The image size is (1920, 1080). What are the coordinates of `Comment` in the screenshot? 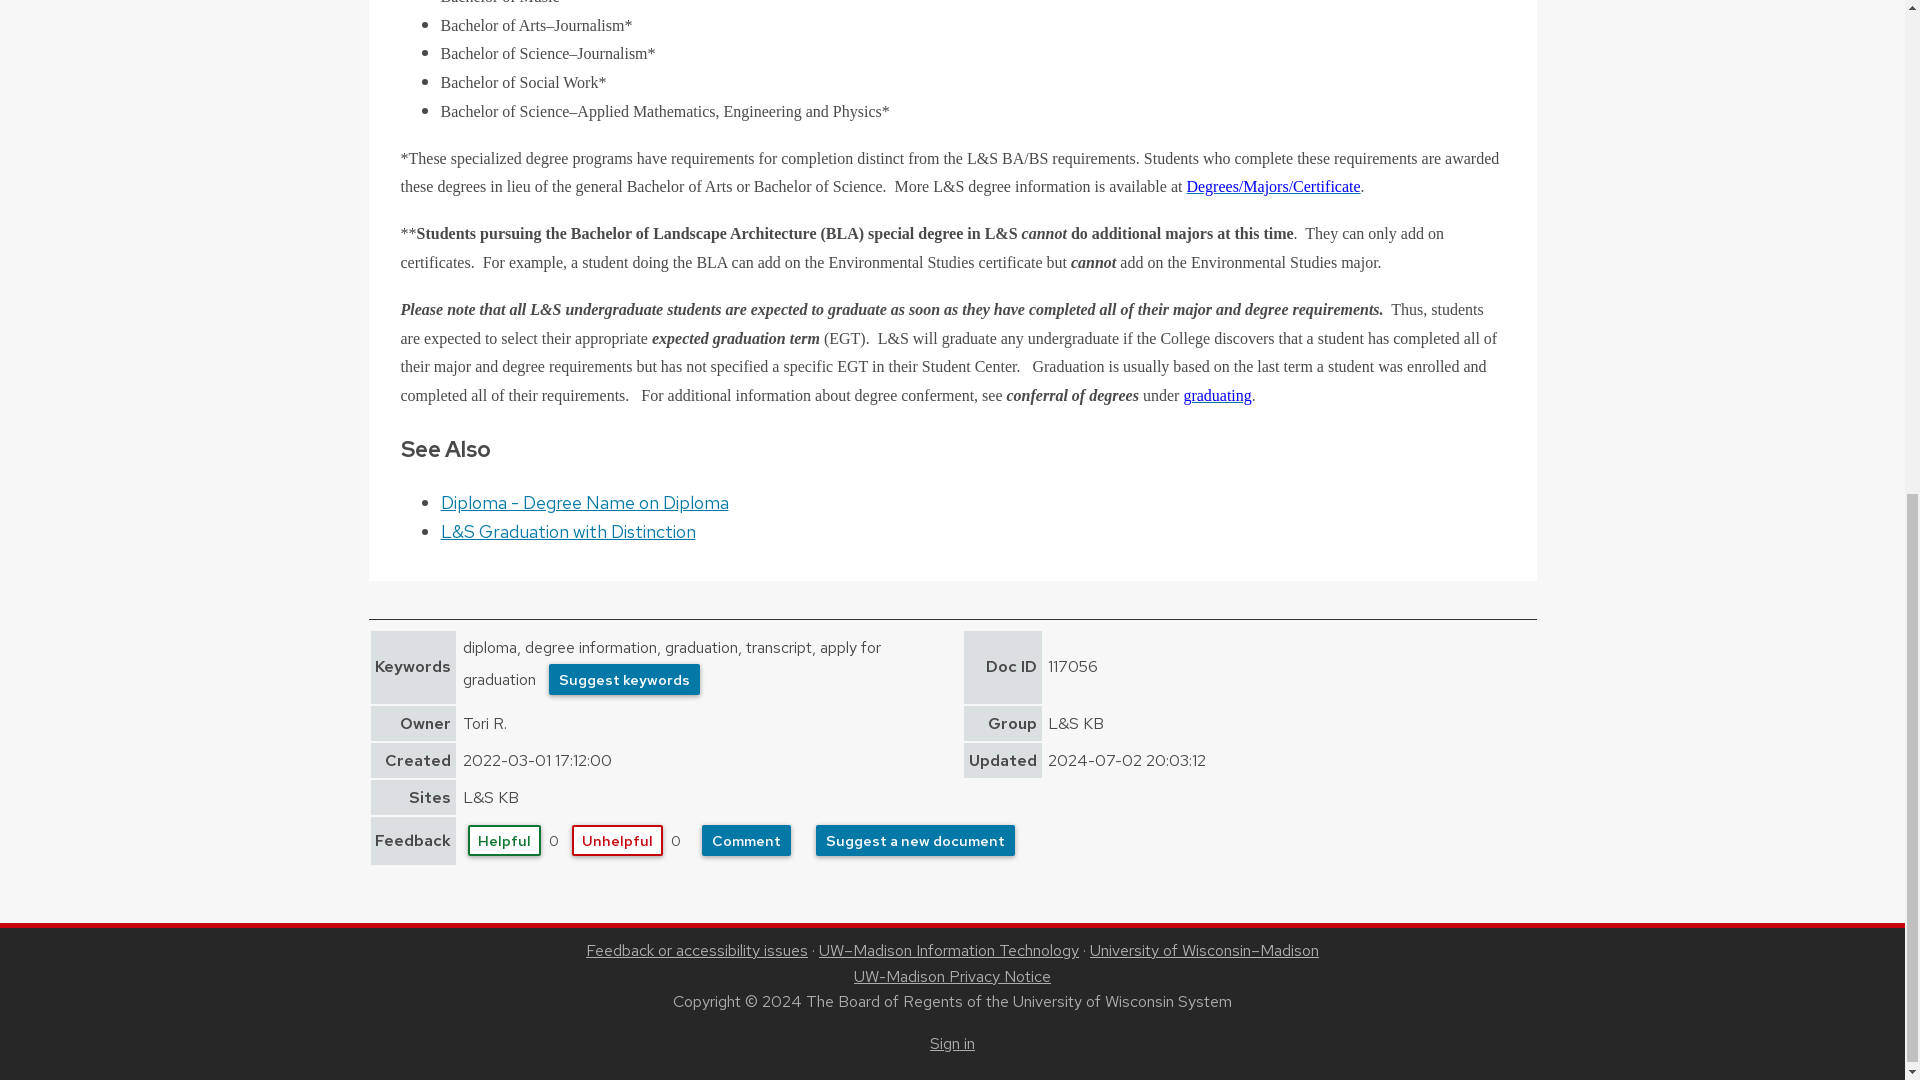 It's located at (746, 840).